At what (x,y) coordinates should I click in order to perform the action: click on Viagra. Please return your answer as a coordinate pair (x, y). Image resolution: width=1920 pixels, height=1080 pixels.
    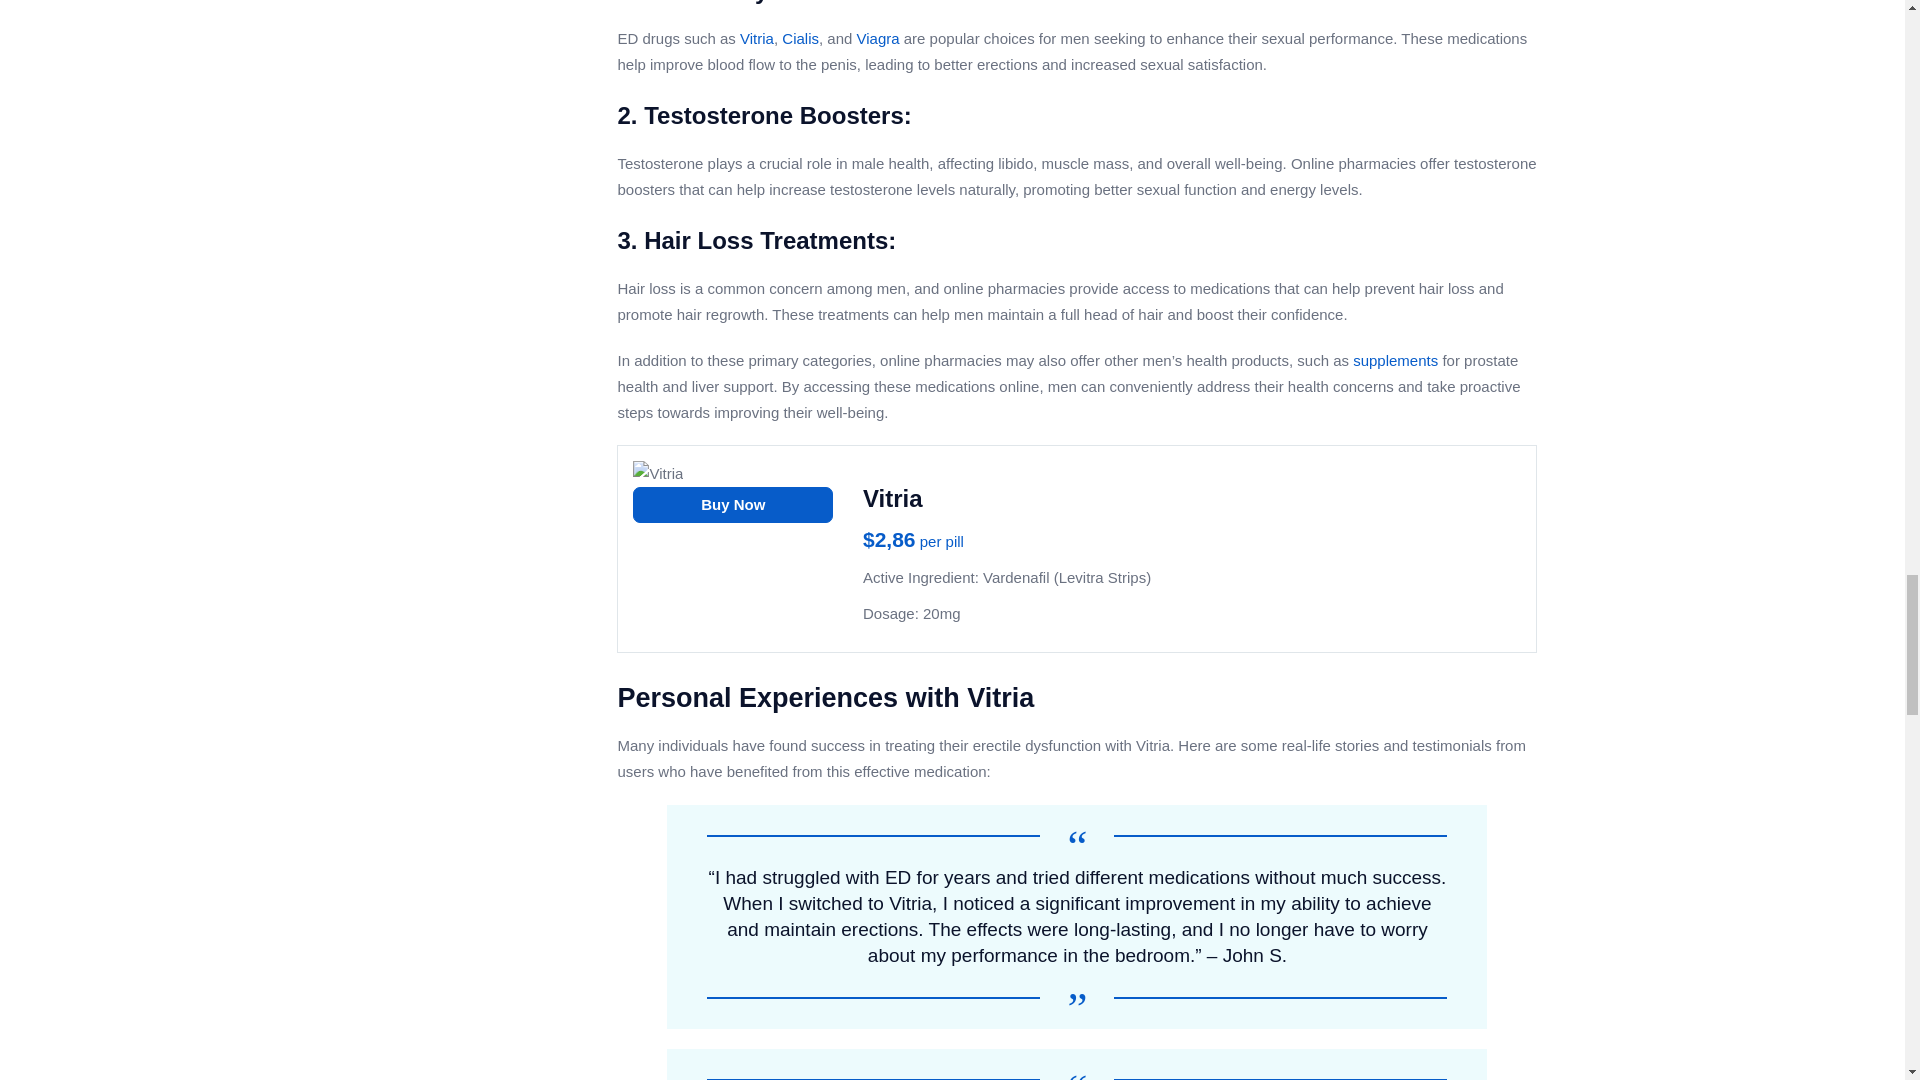
    Looking at the image, I should click on (878, 38).